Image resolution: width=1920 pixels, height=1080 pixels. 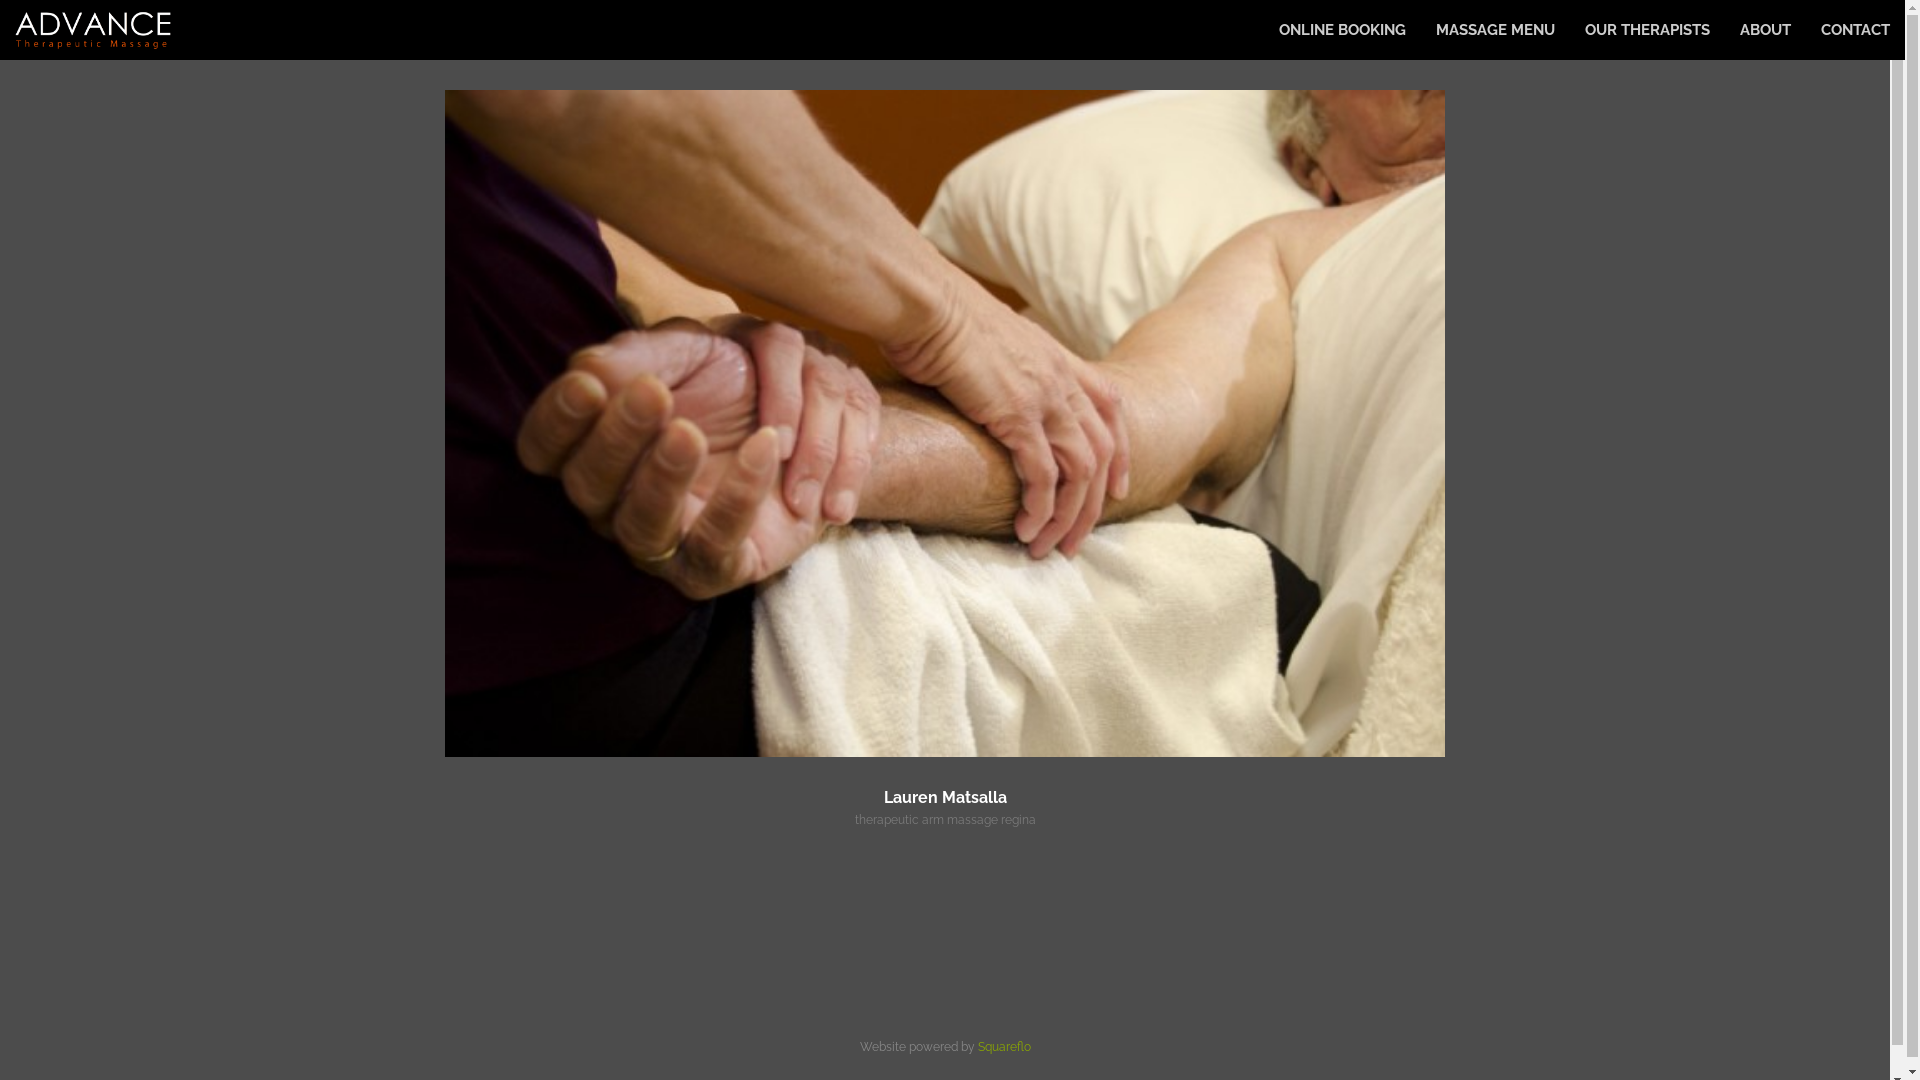 I want to click on MASSAGE MENU, so click(x=1496, y=30).